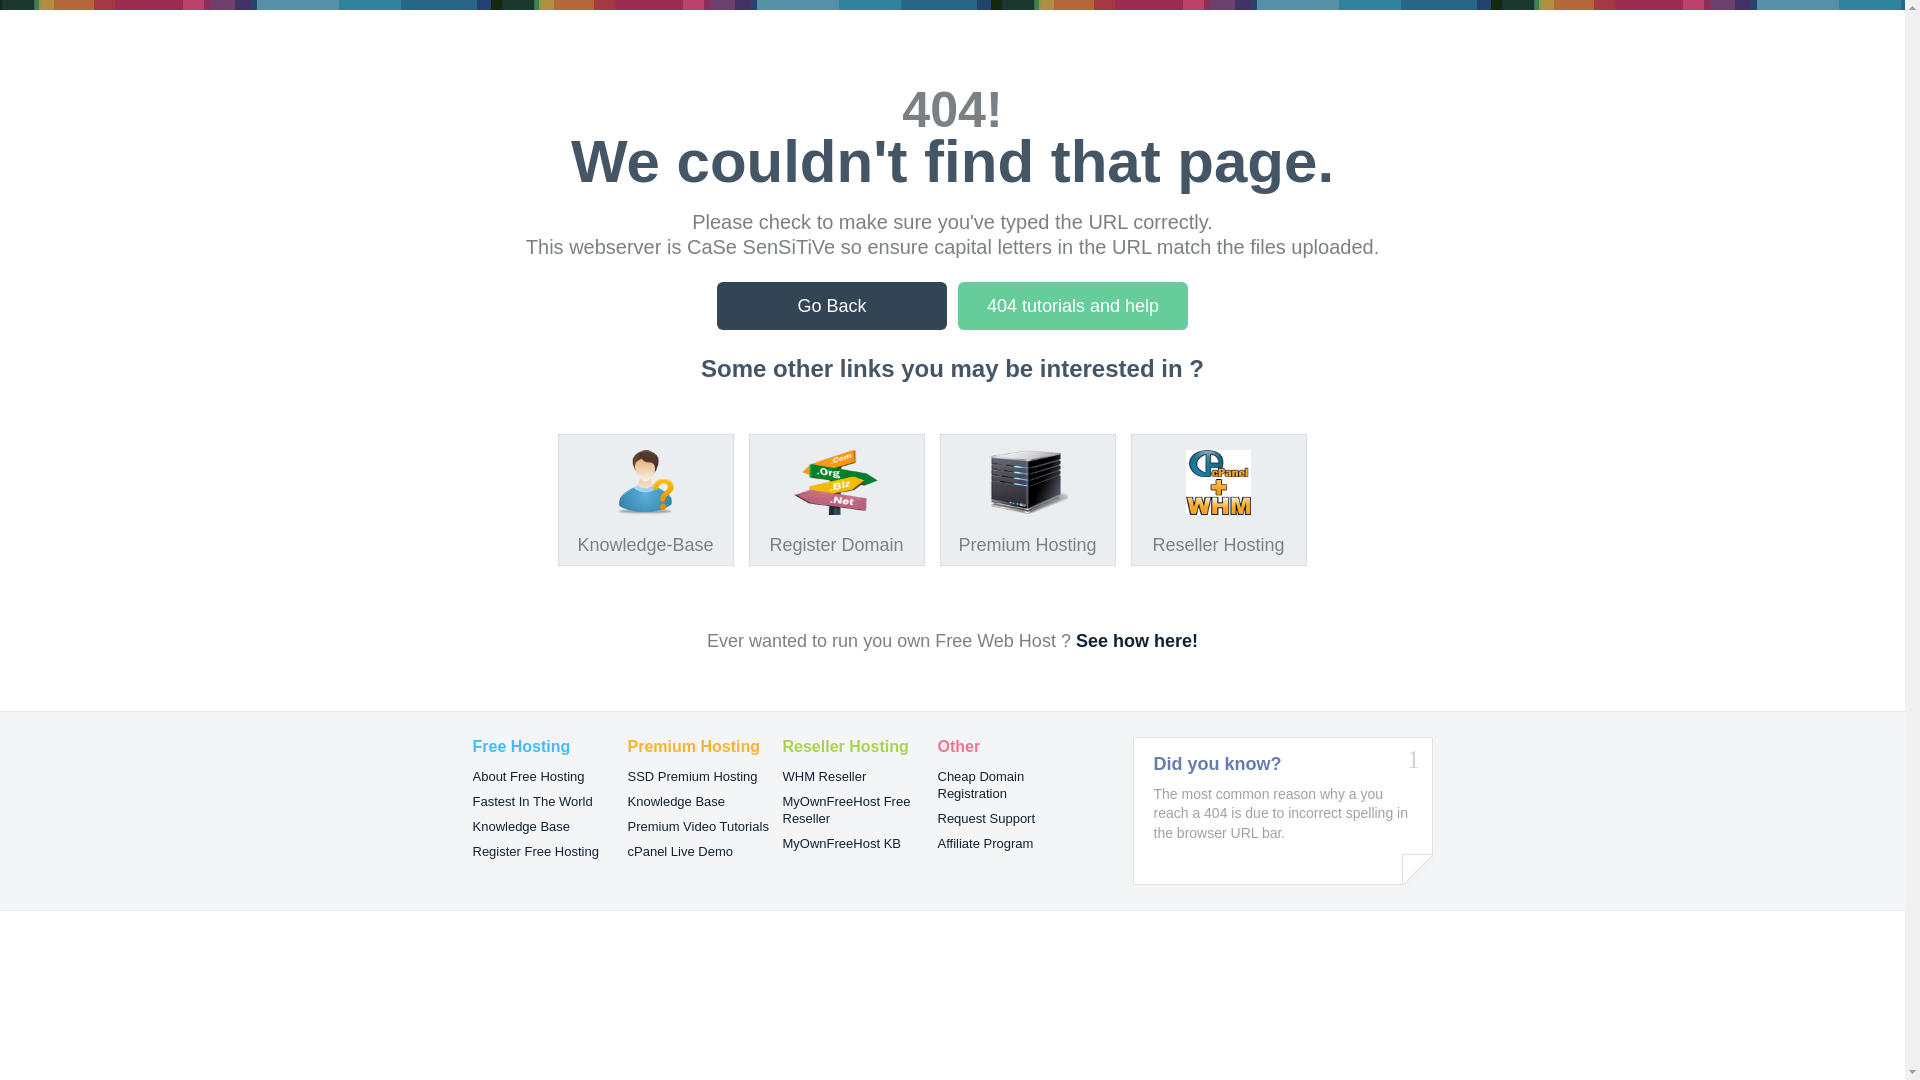 Image resolution: width=1920 pixels, height=1080 pixels. I want to click on MyOwnFreeHost Free Reseller, so click(846, 810).